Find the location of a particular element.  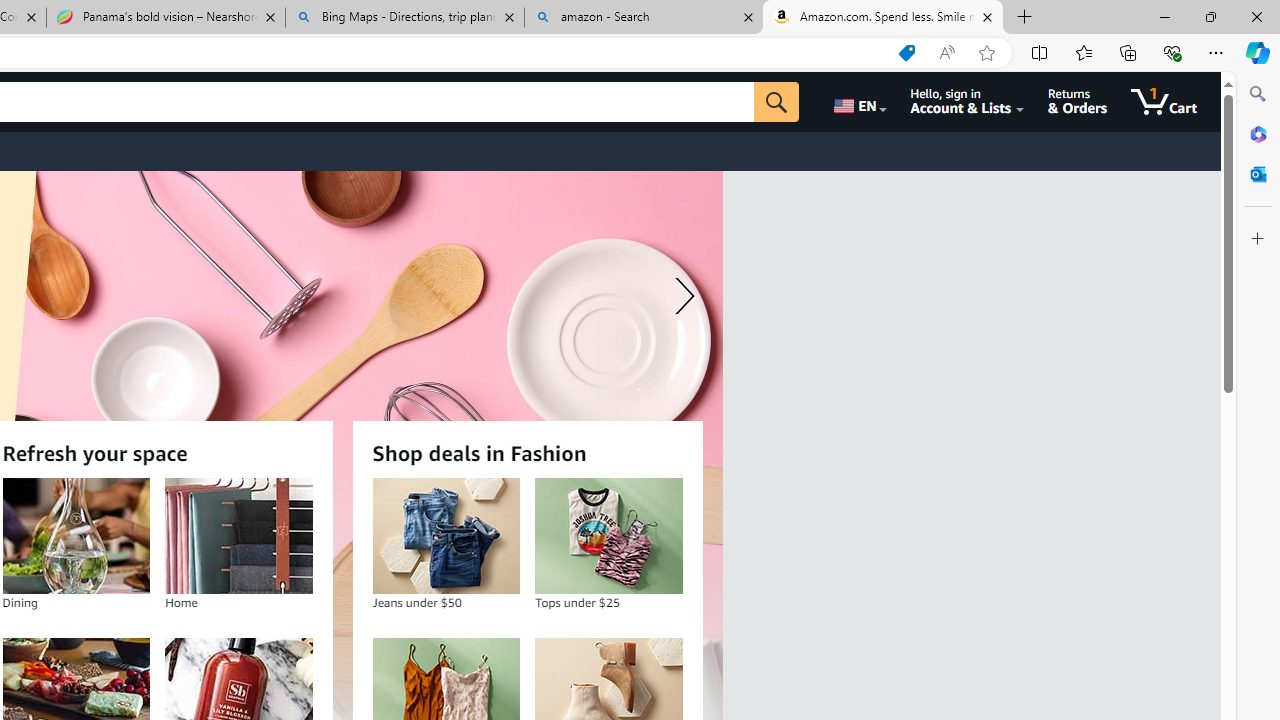

New Tab is located at coordinates (1025, 18).